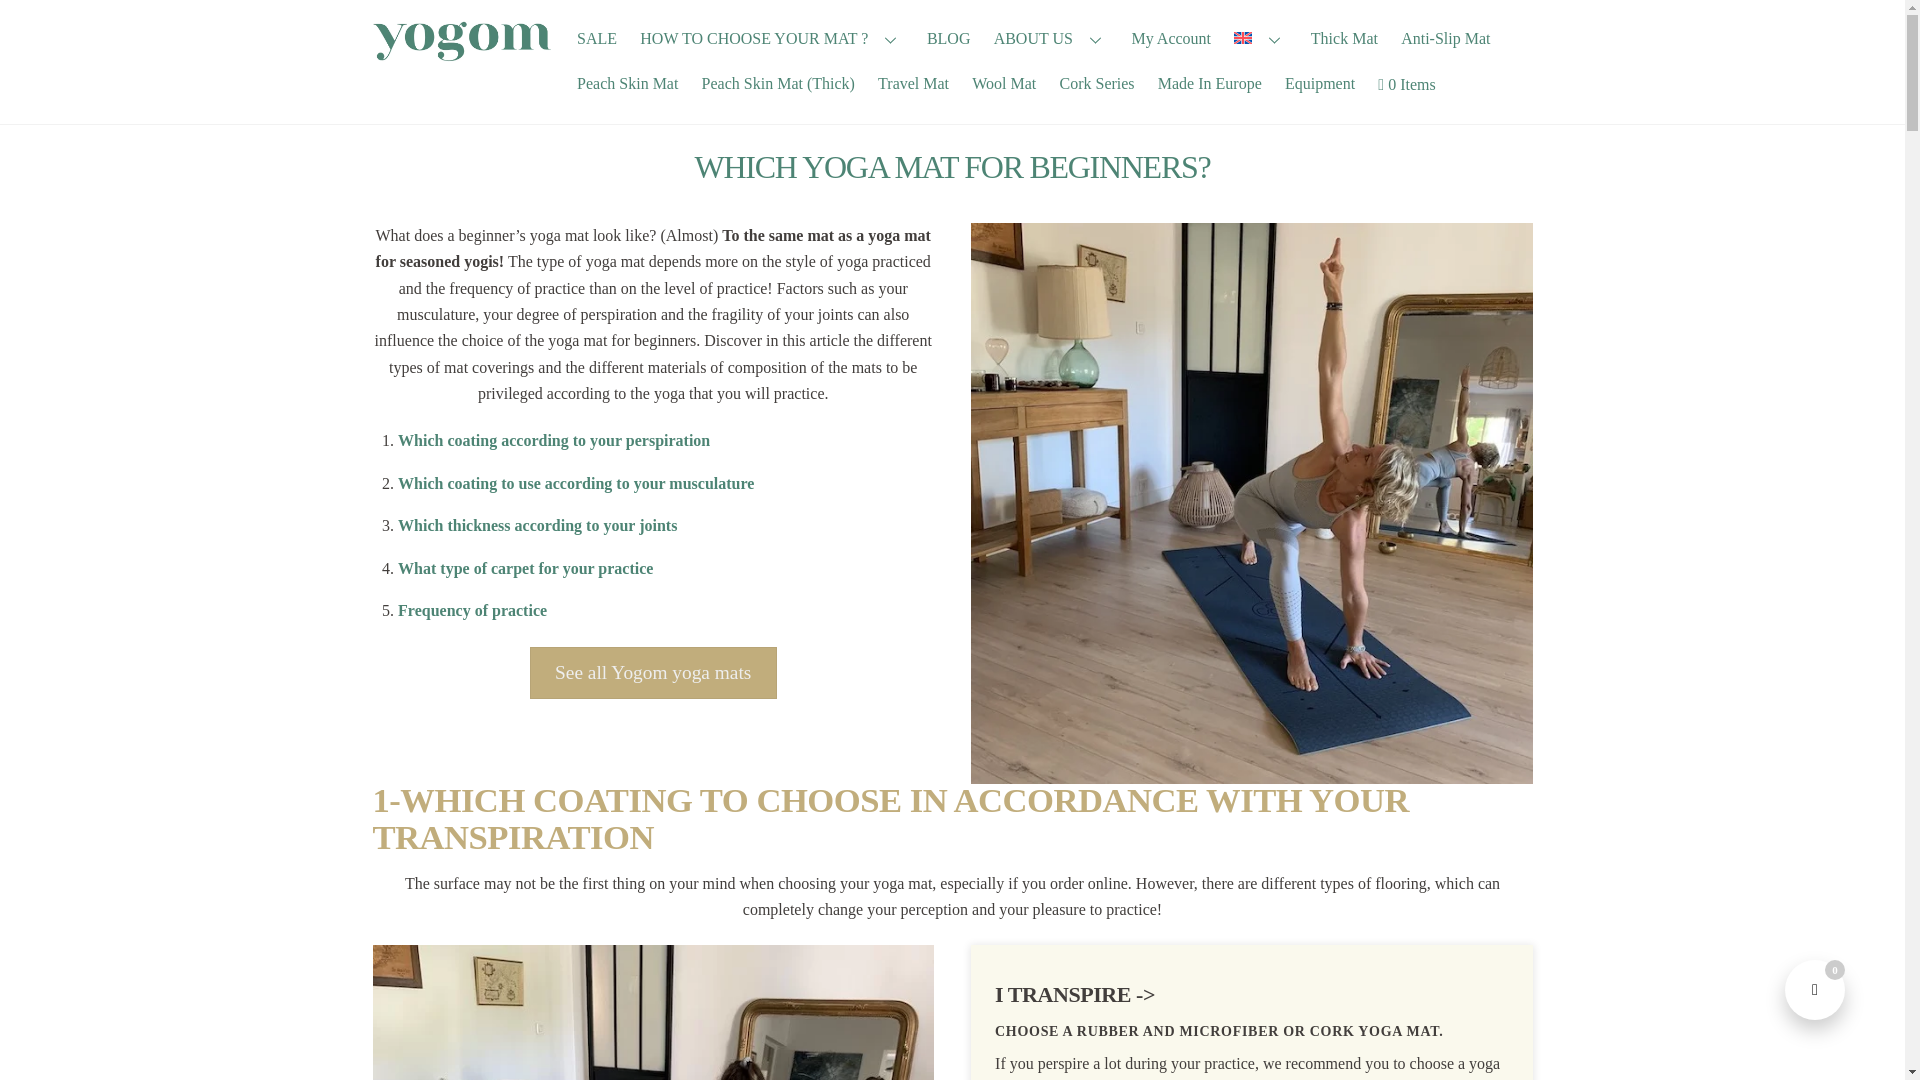  I want to click on ABOUT US, so click(1050, 38).